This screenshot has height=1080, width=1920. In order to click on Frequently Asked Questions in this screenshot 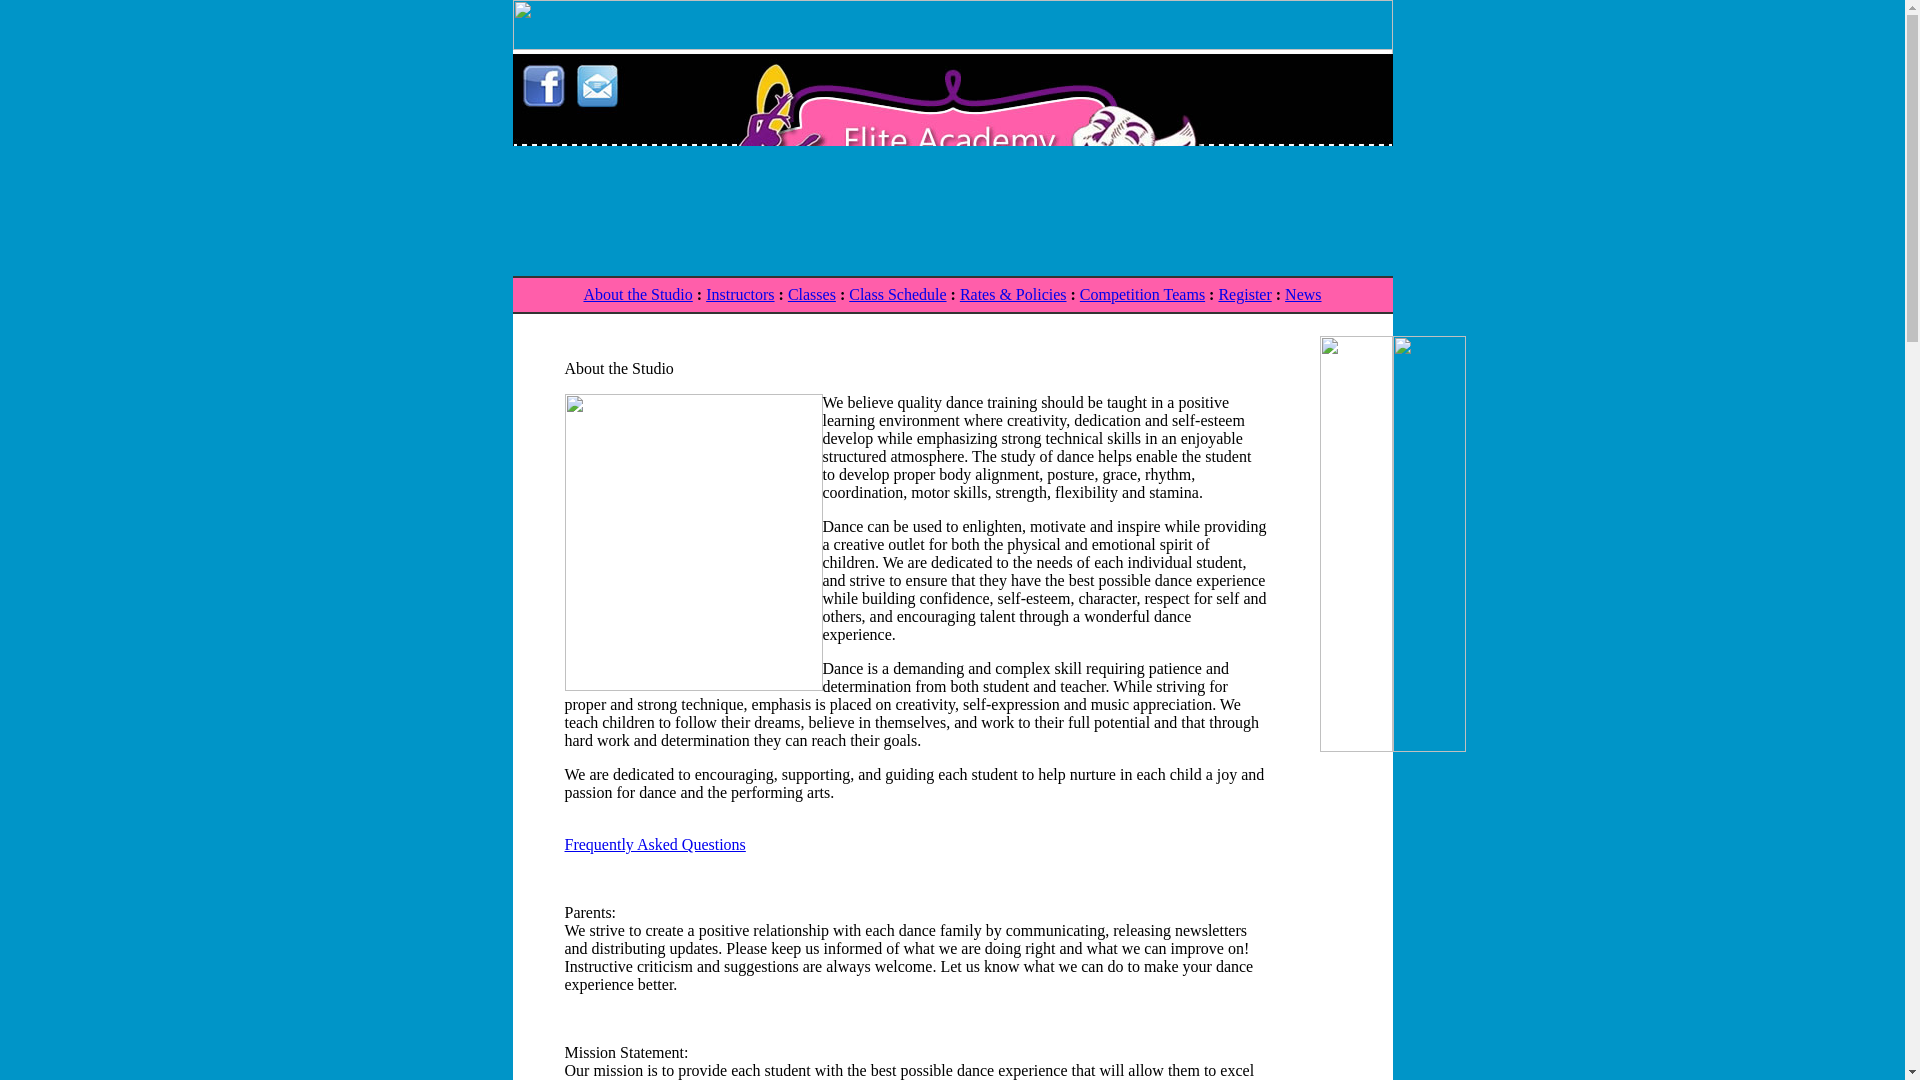, I will do `click(654, 844)`.